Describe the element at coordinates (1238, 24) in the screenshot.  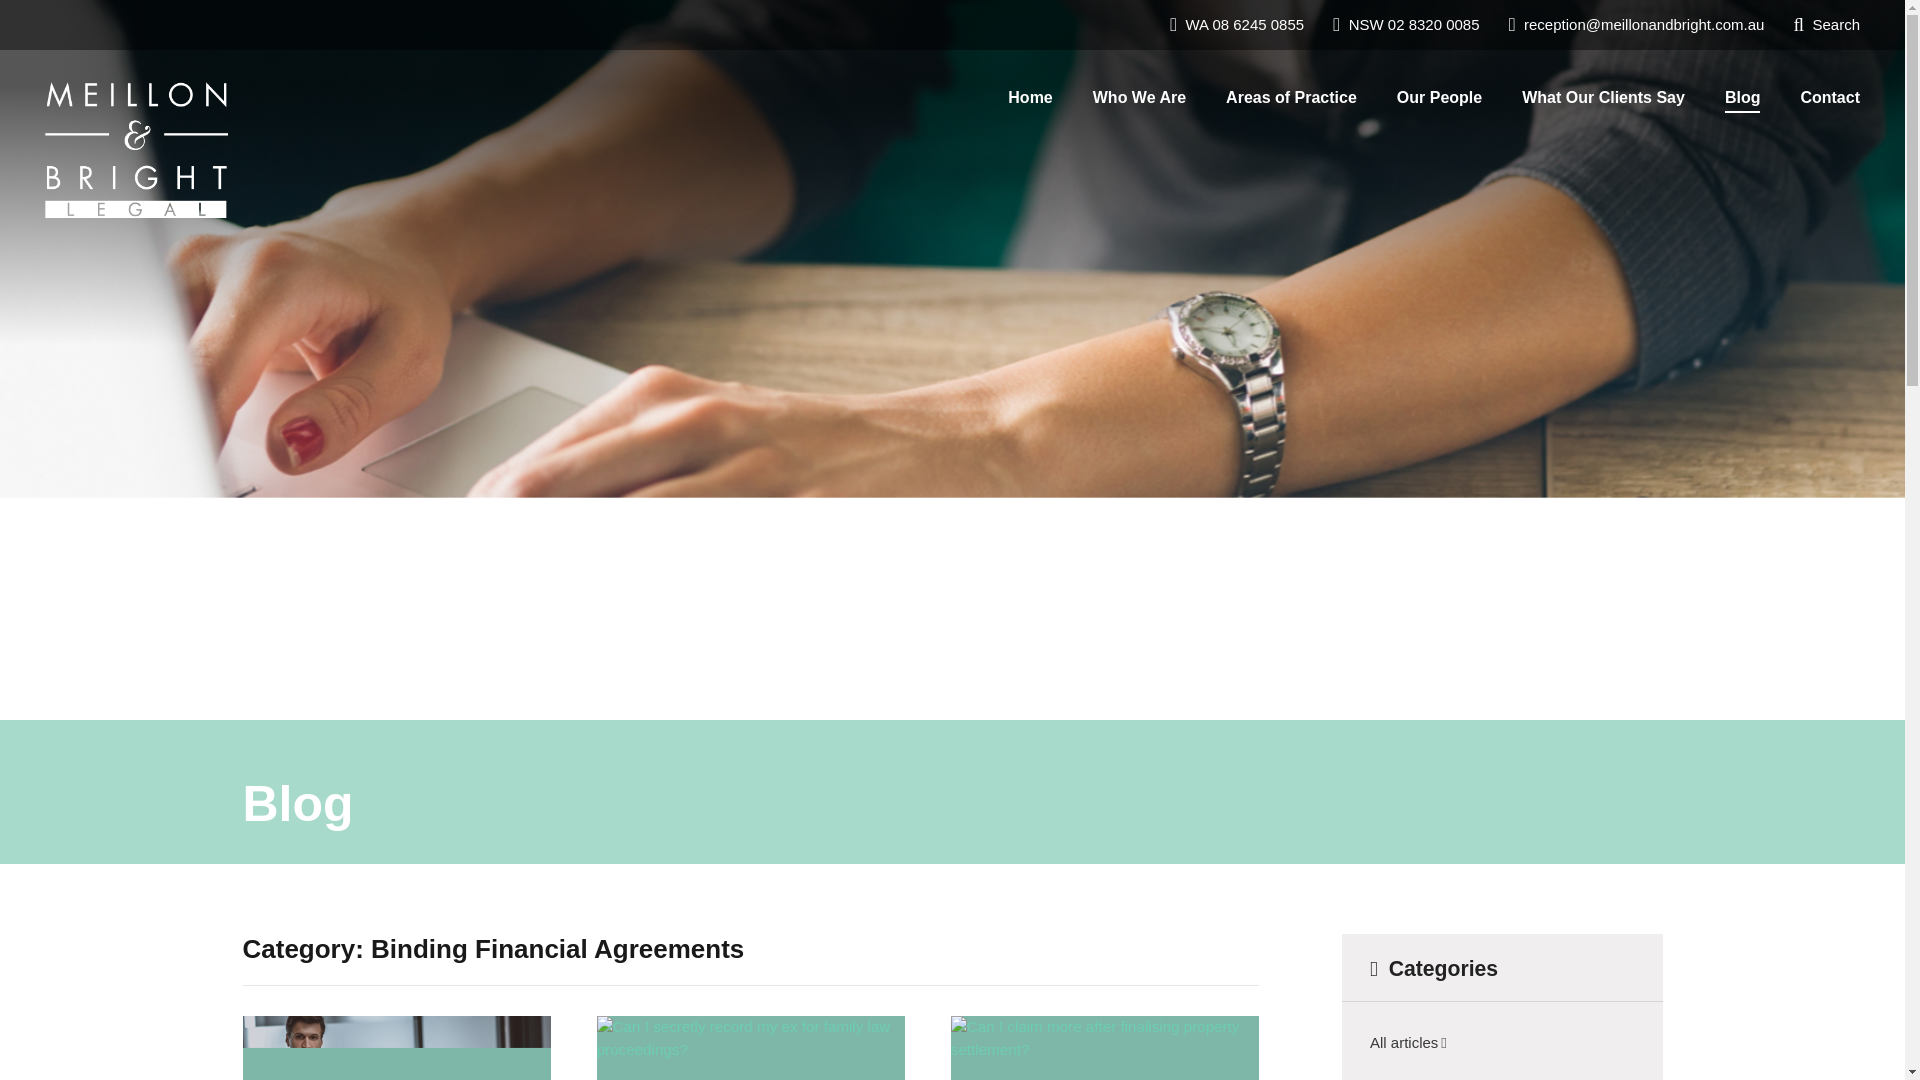
I see `  WA 08 6245 0855` at that location.